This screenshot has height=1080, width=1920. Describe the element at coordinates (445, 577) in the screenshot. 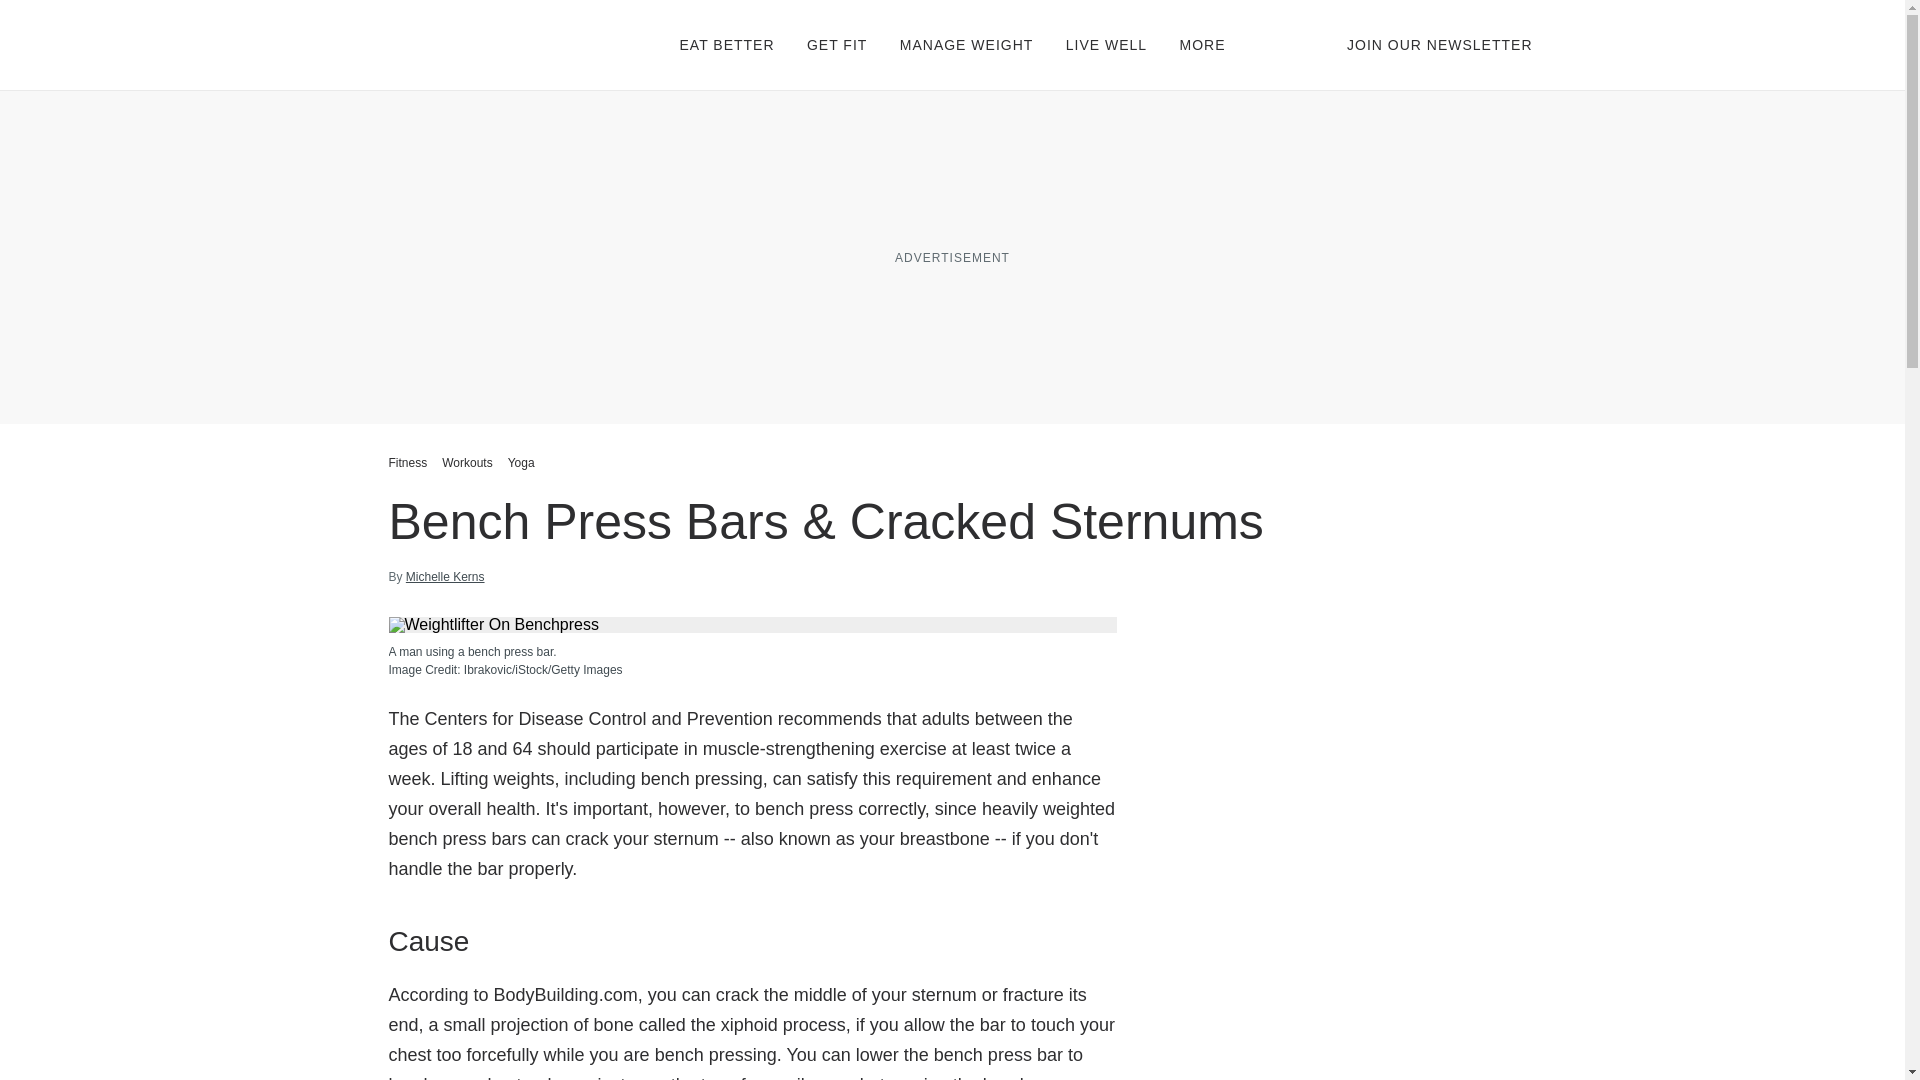

I see `Michelle Kerns` at that location.